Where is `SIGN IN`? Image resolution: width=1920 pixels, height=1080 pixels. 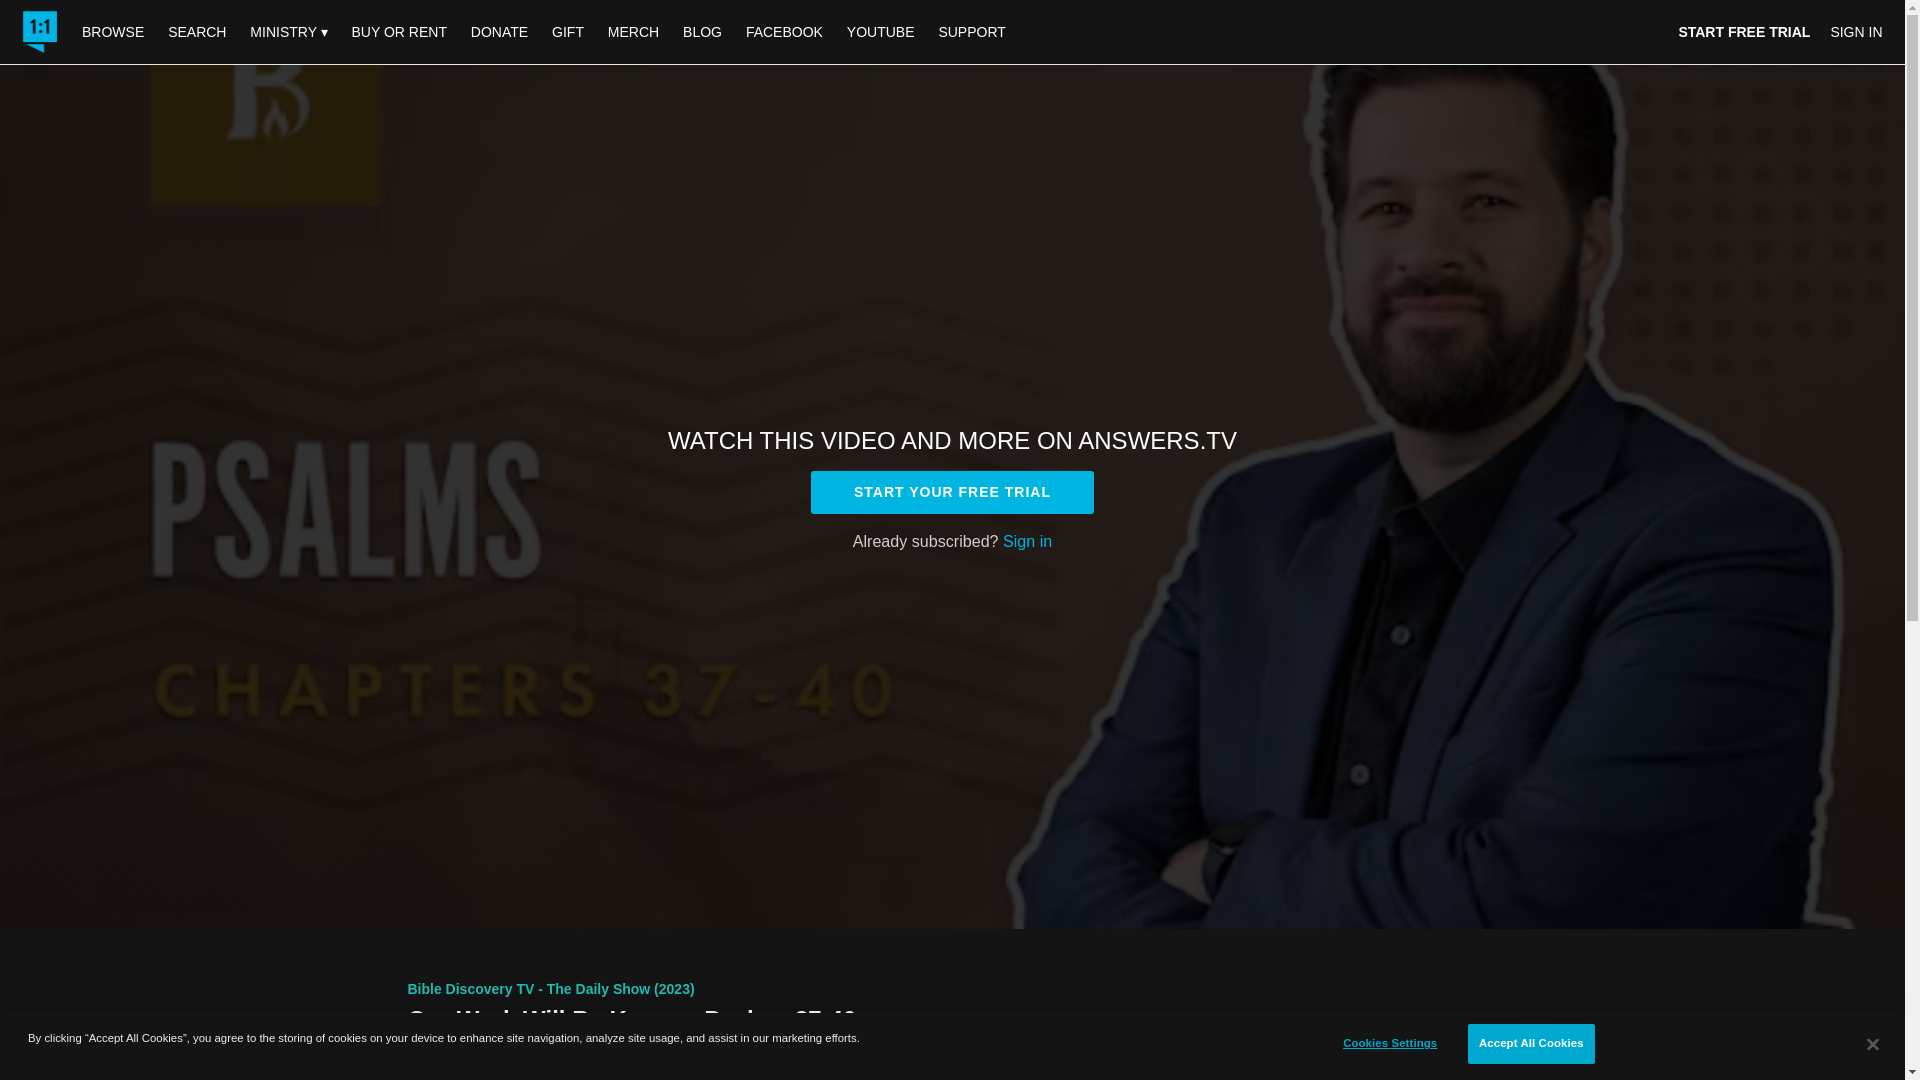 SIGN IN is located at coordinates (1855, 32).